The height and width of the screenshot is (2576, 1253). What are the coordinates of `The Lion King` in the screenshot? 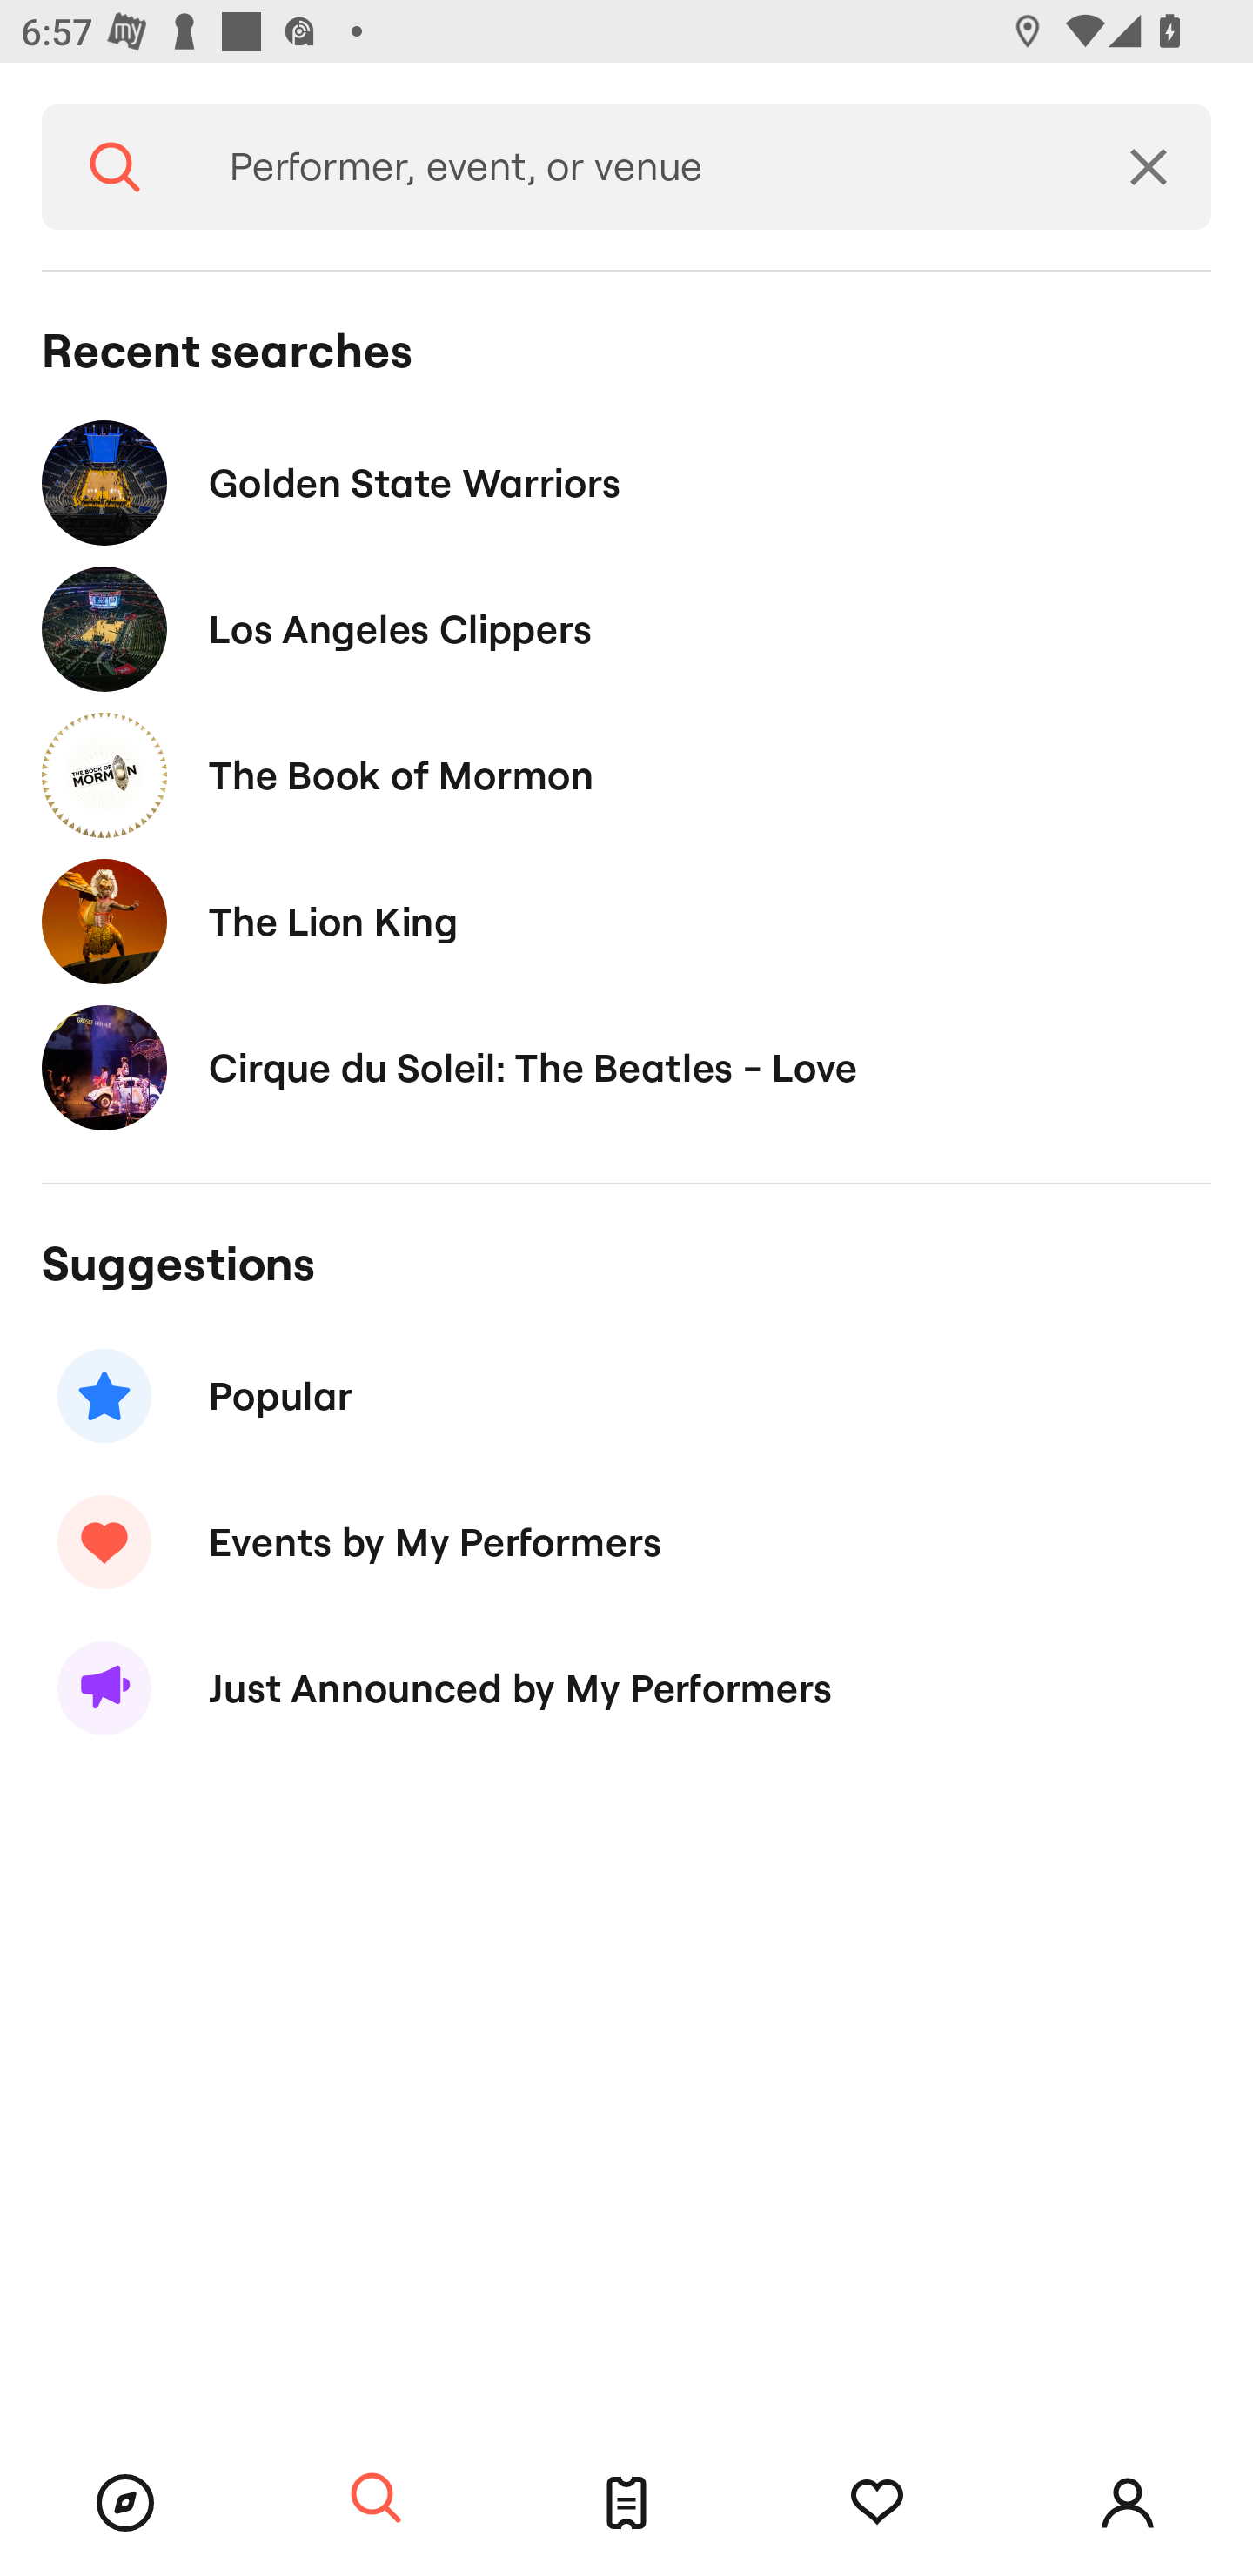 It's located at (626, 921).